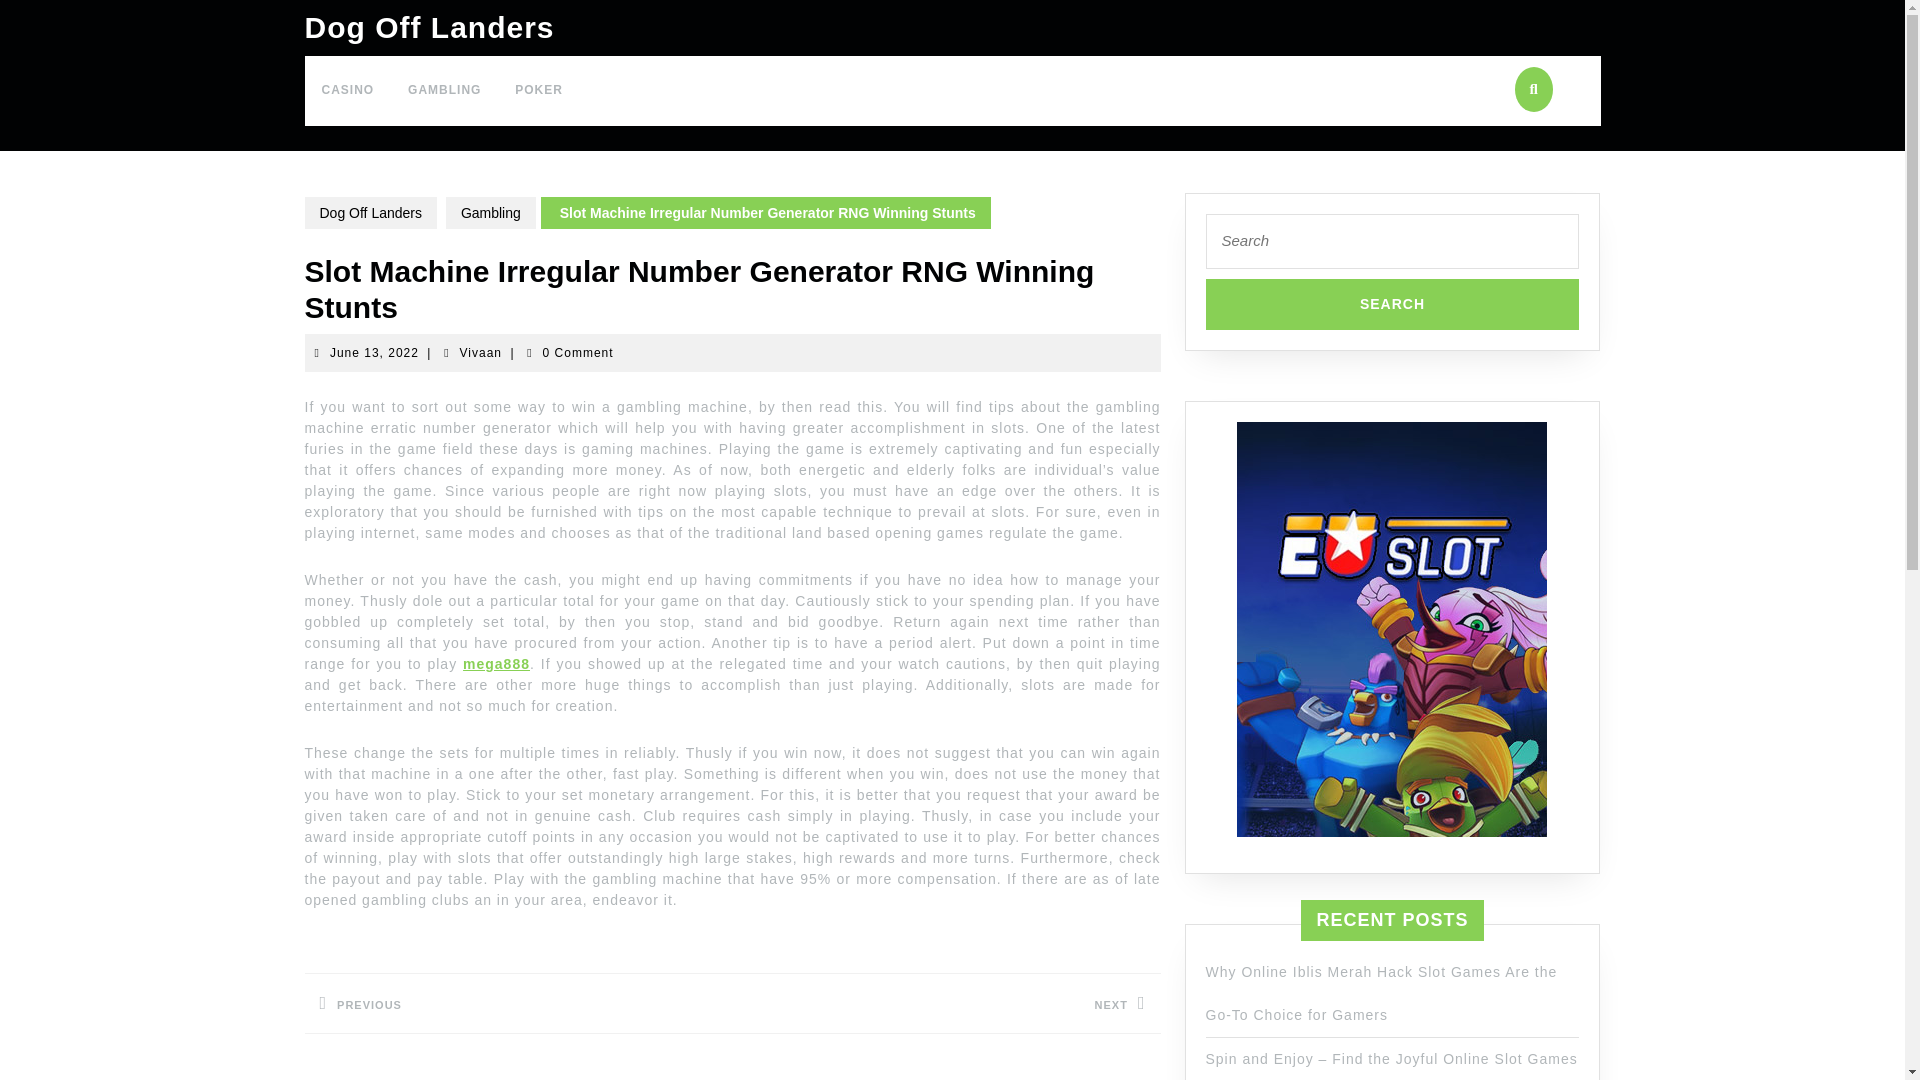 Image resolution: width=1920 pixels, height=1080 pixels. I want to click on Gambling, so click(490, 212).